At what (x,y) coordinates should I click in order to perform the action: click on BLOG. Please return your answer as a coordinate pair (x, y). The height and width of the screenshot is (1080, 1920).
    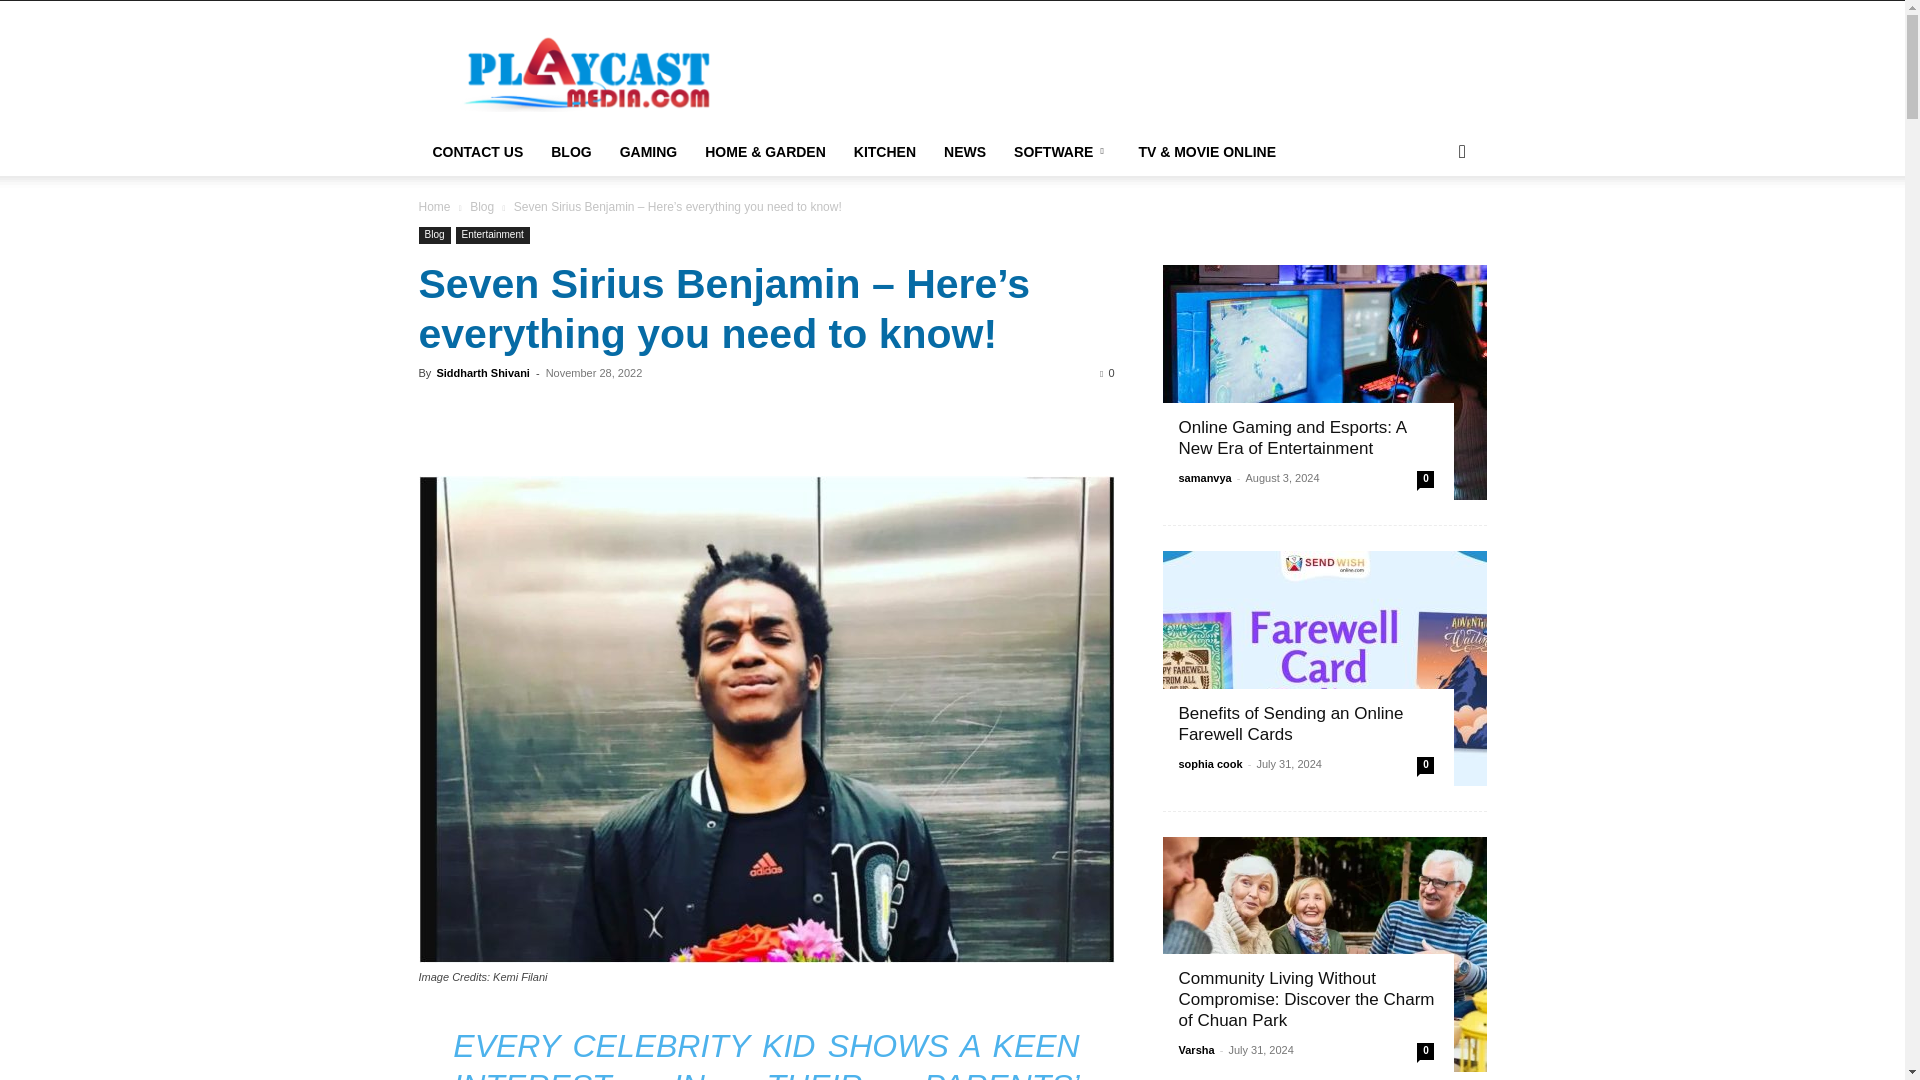
    Looking at the image, I should click on (570, 152).